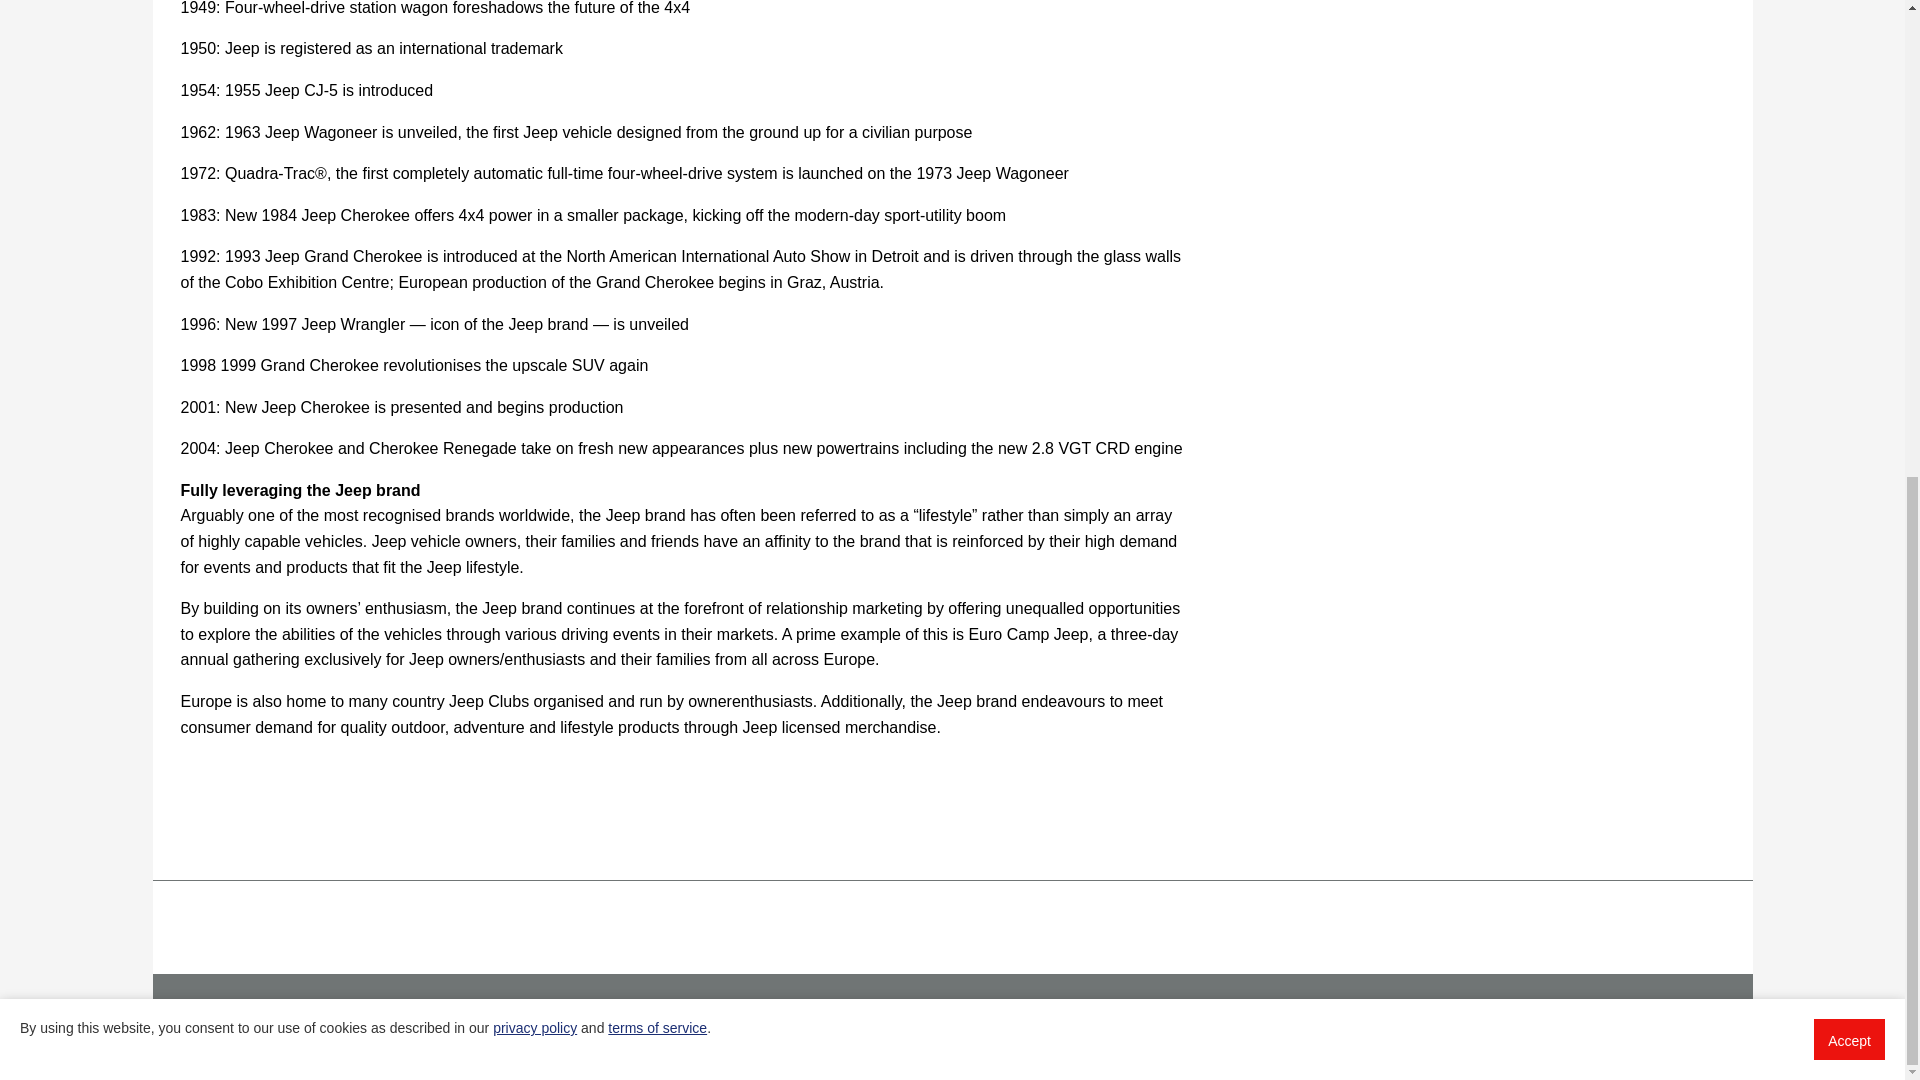  I want to click on Mopar, so click(1186, 917).